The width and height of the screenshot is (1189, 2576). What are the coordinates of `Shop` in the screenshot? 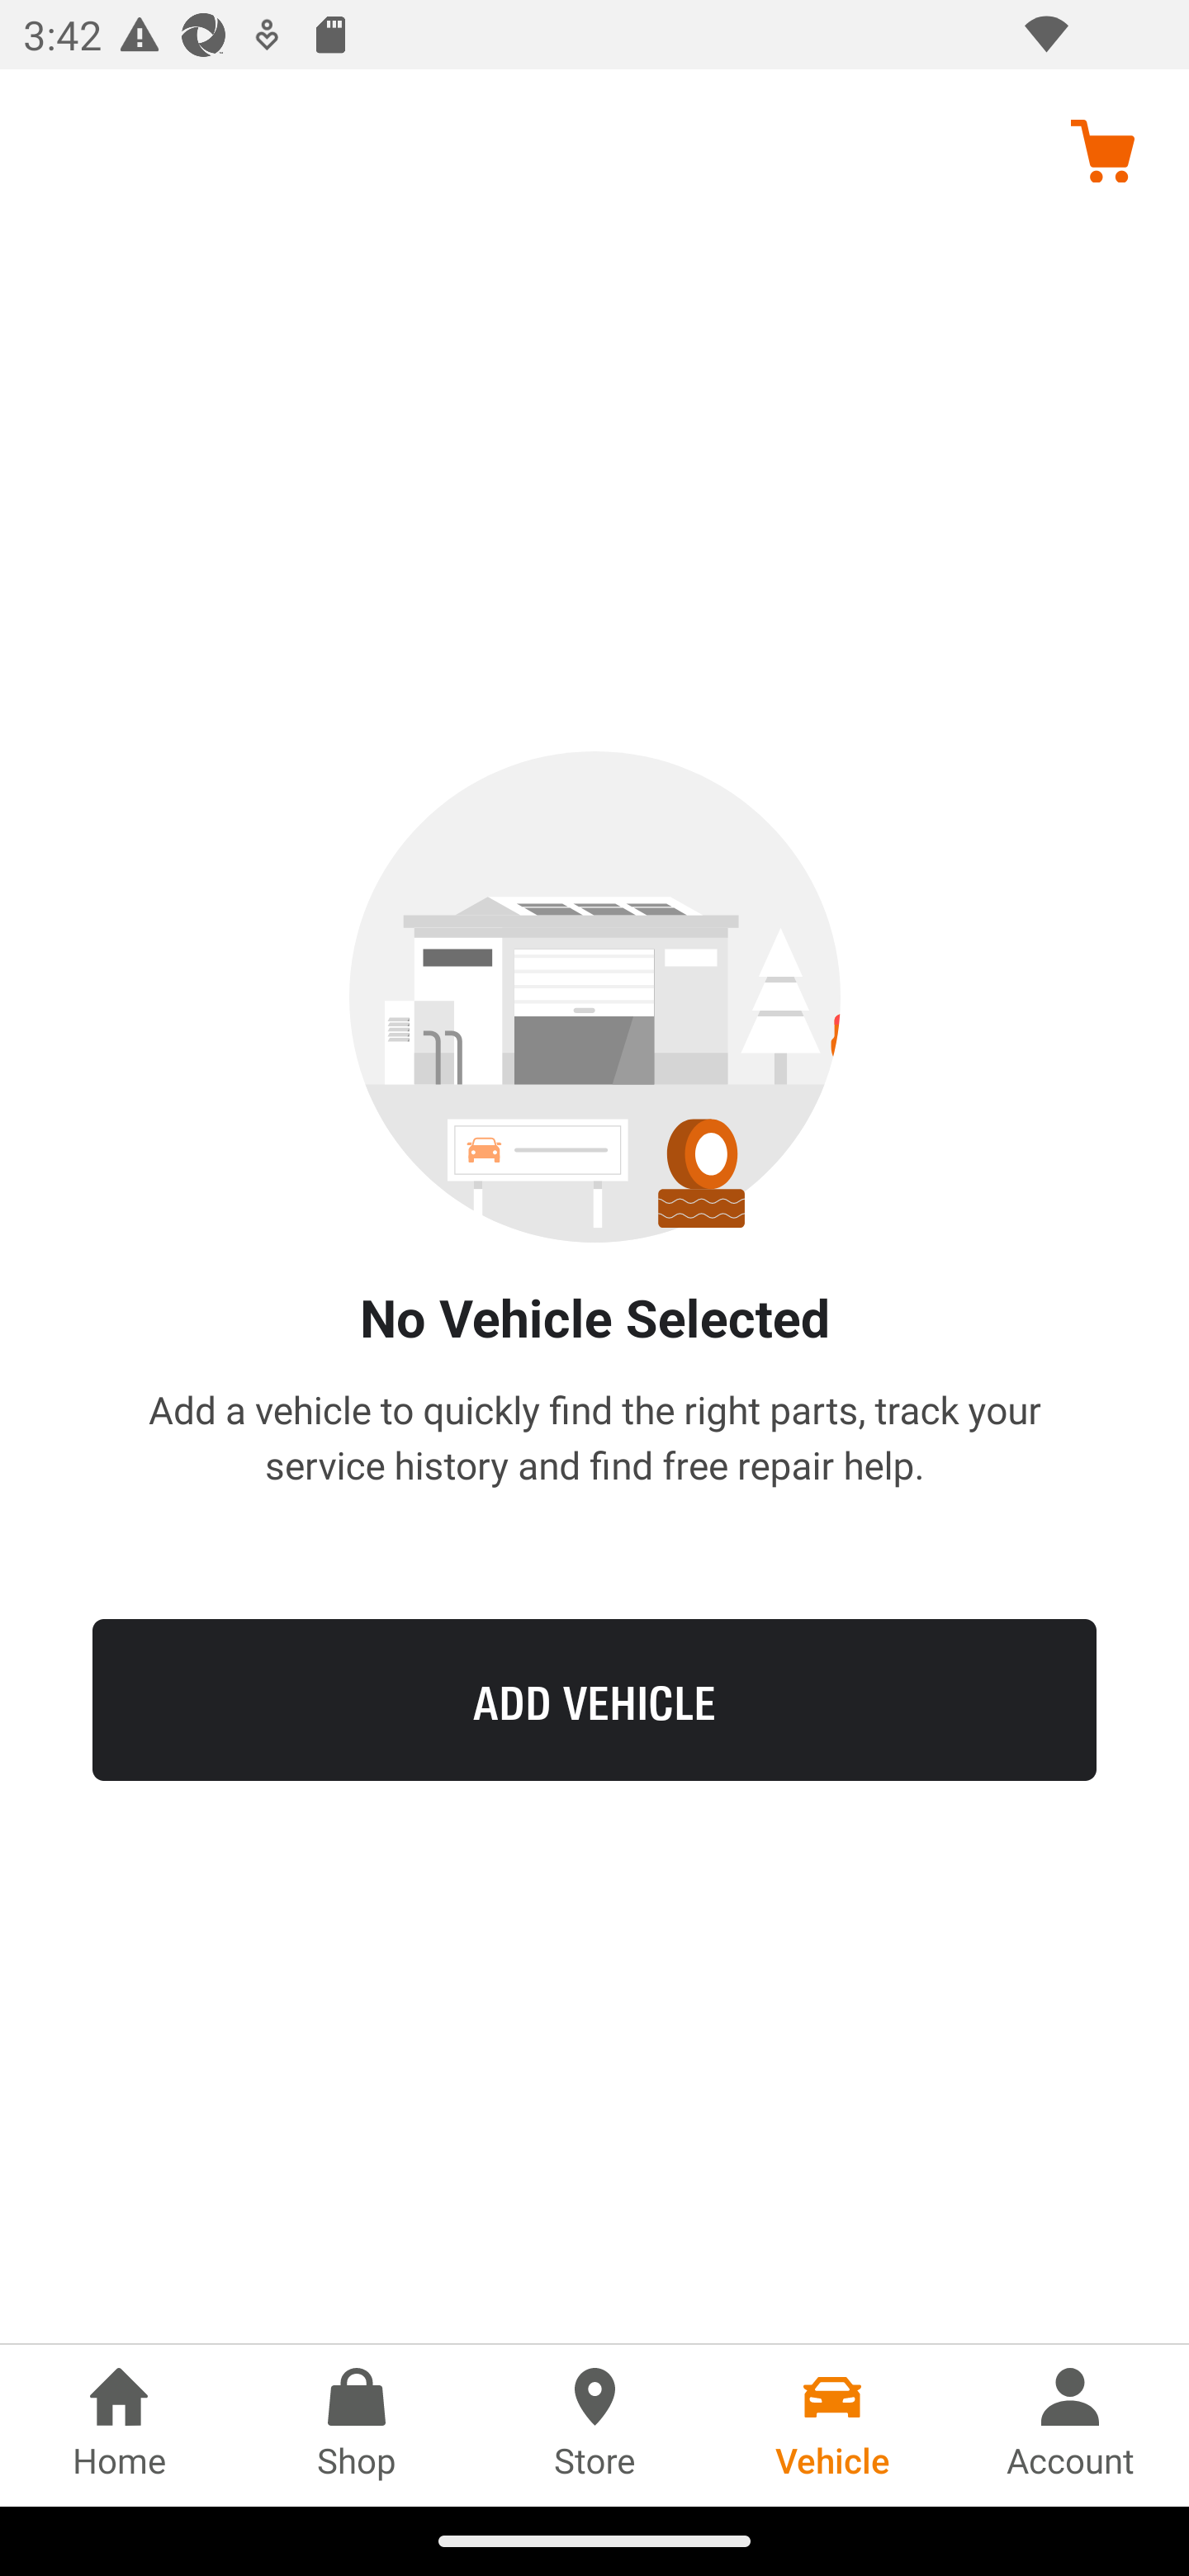 It's located at (357, 2425).